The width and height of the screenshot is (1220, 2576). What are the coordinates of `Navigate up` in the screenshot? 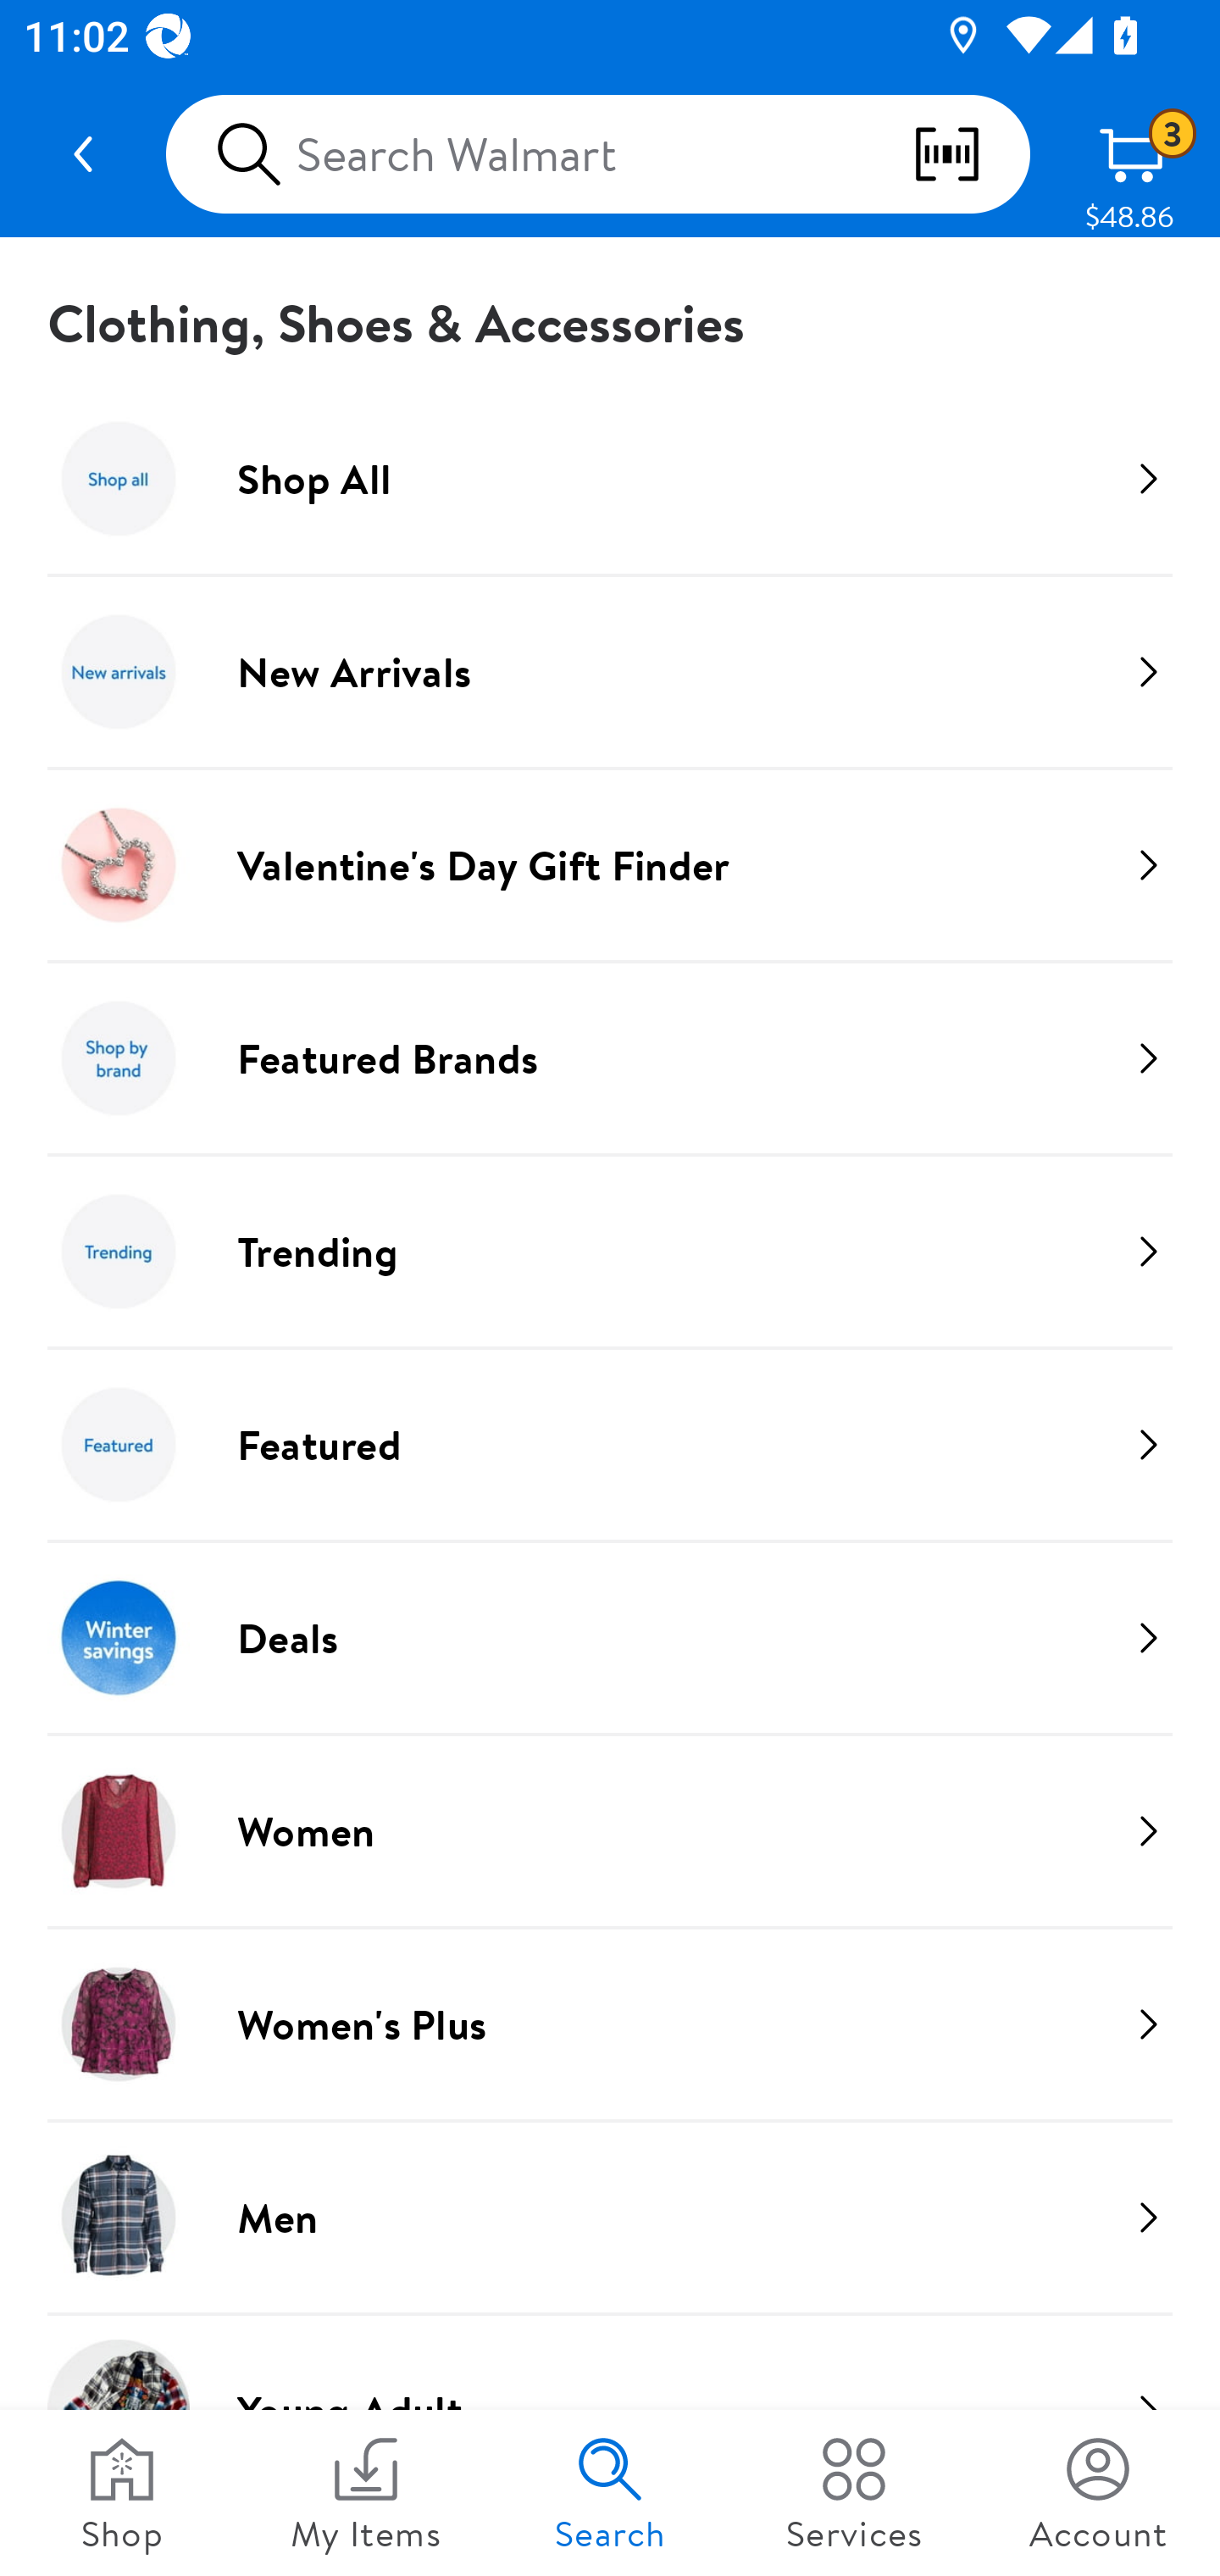 It's located at (83, 154).